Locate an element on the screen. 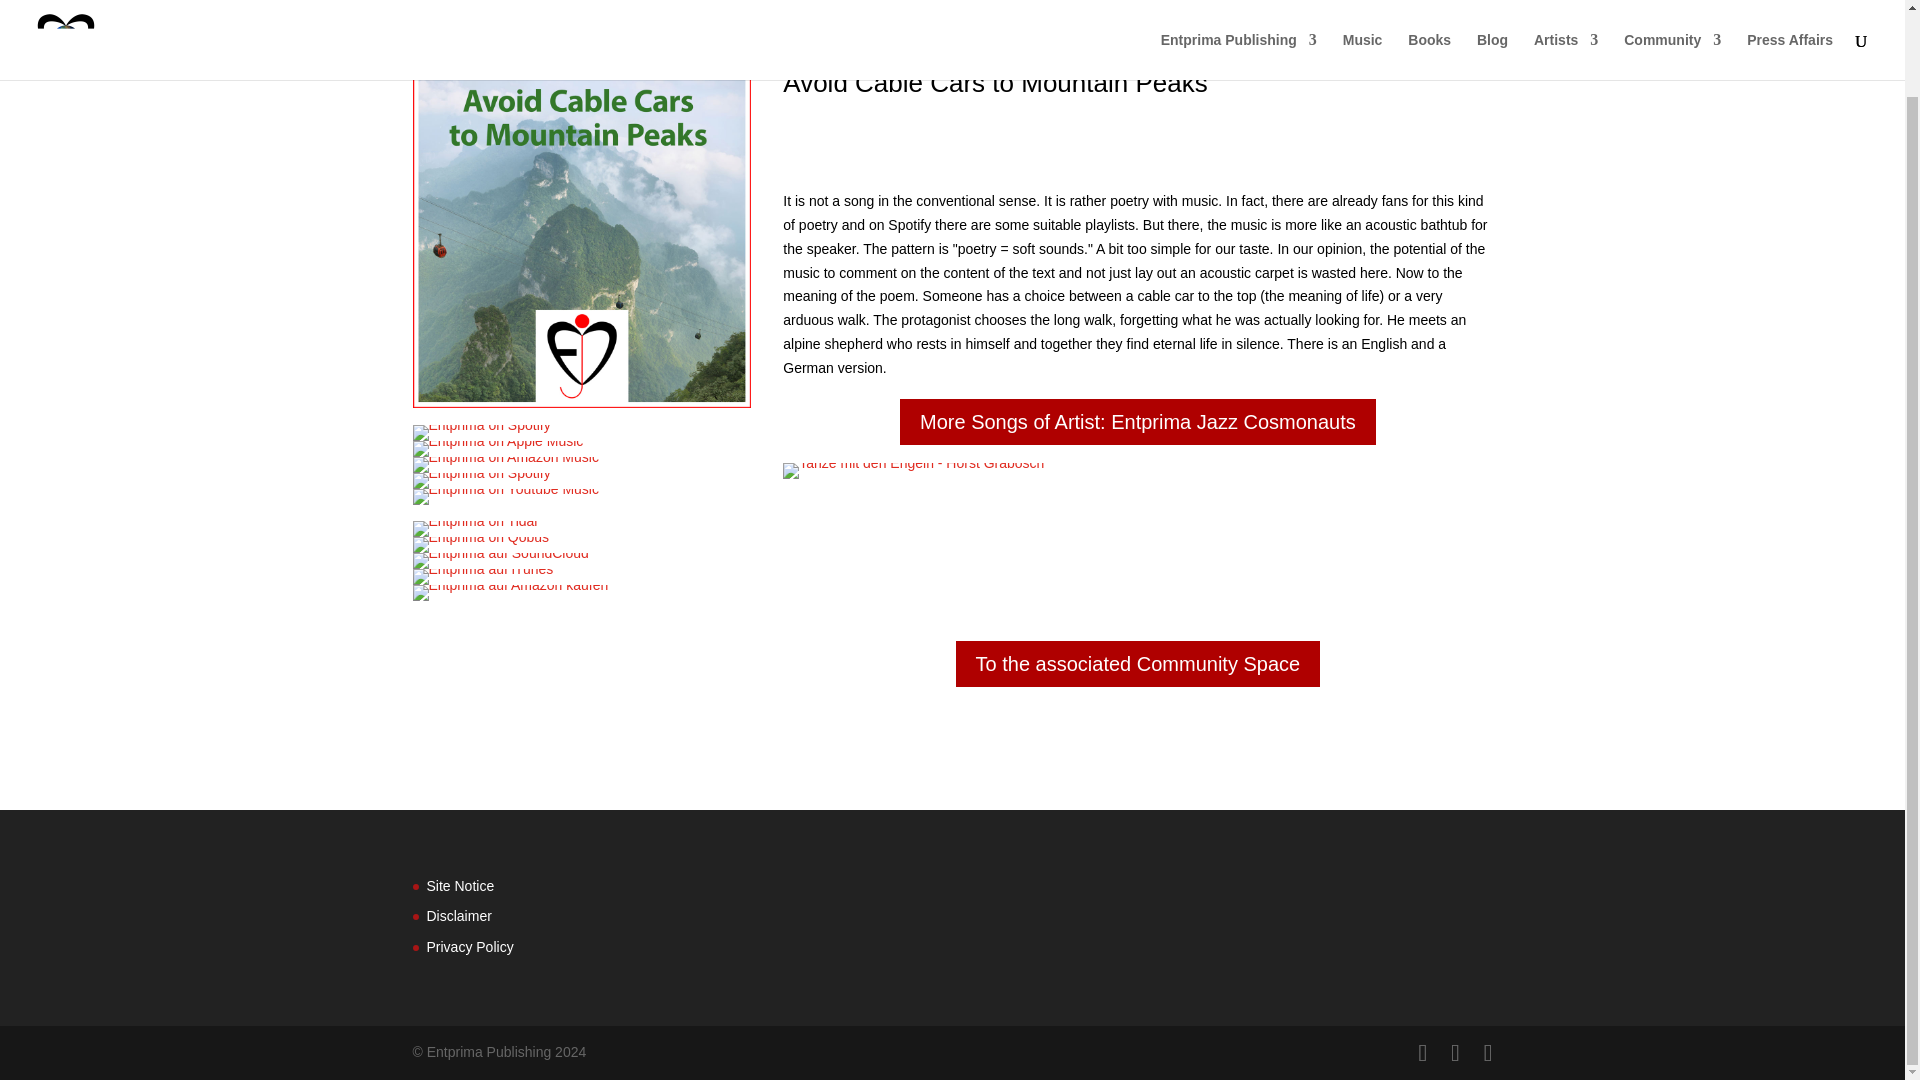 Image resolution: width=1920 pixels, height=1080 pixels. Entprima auf Amazon kaufen is located at coordinates (510, 592).